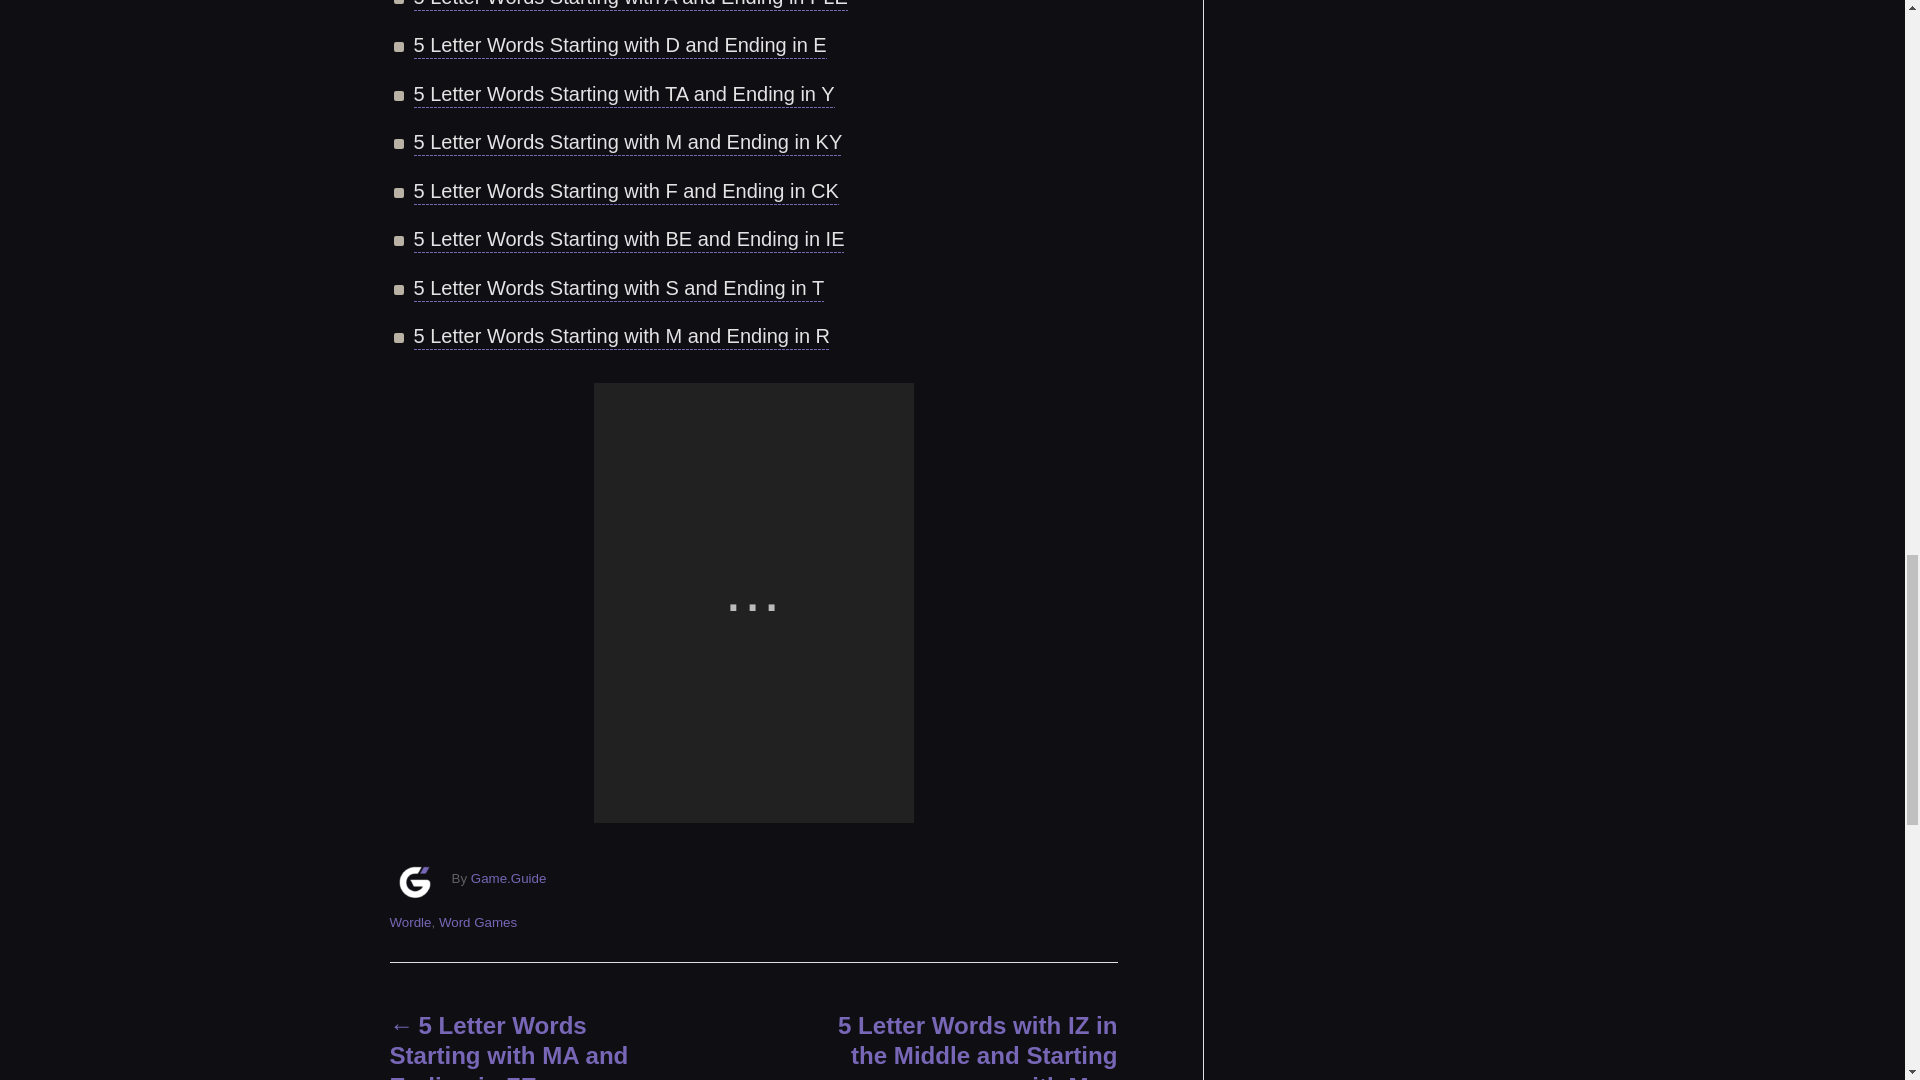  What do you see at coordinates (624, 97) in the screenshot?
I see `5 Letter Words Starting with TA and Ending in Y` at bounding box center [624, 97].